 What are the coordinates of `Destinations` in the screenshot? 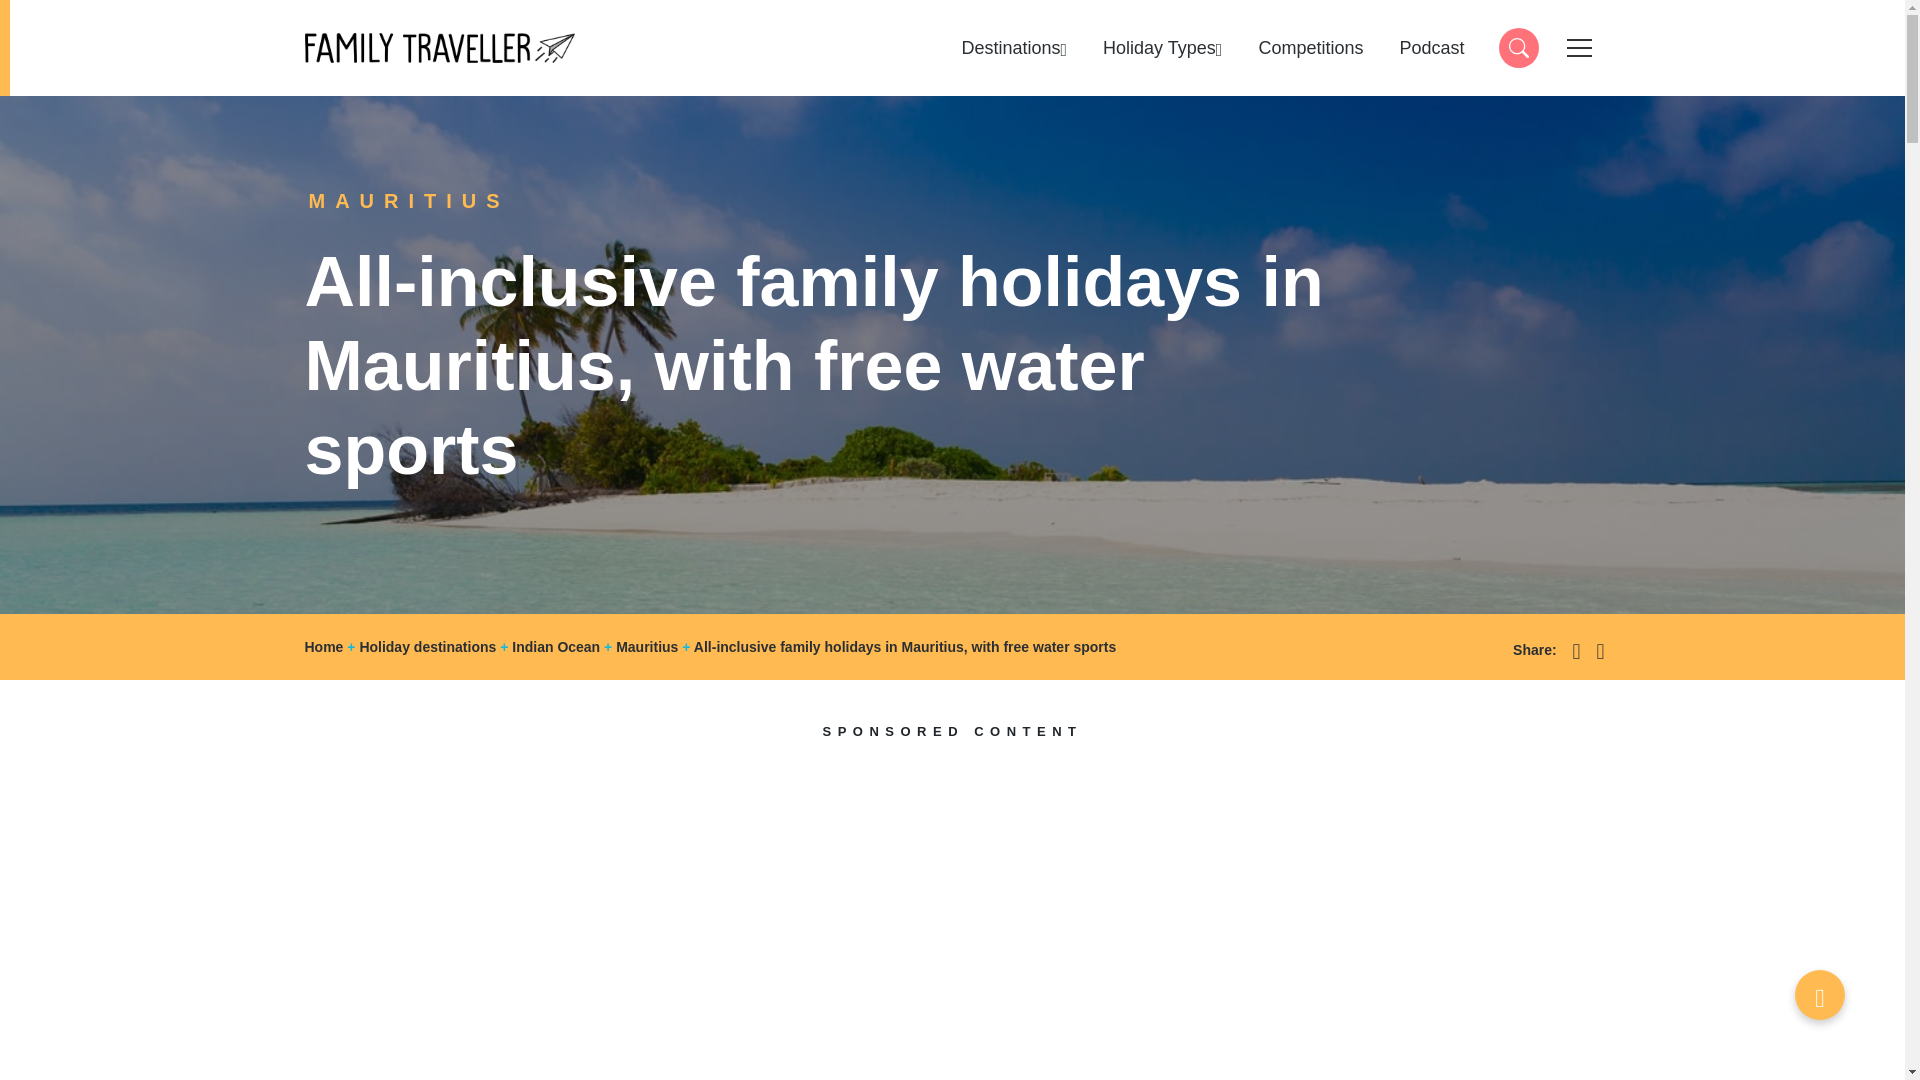 It's located at (1014, 48).